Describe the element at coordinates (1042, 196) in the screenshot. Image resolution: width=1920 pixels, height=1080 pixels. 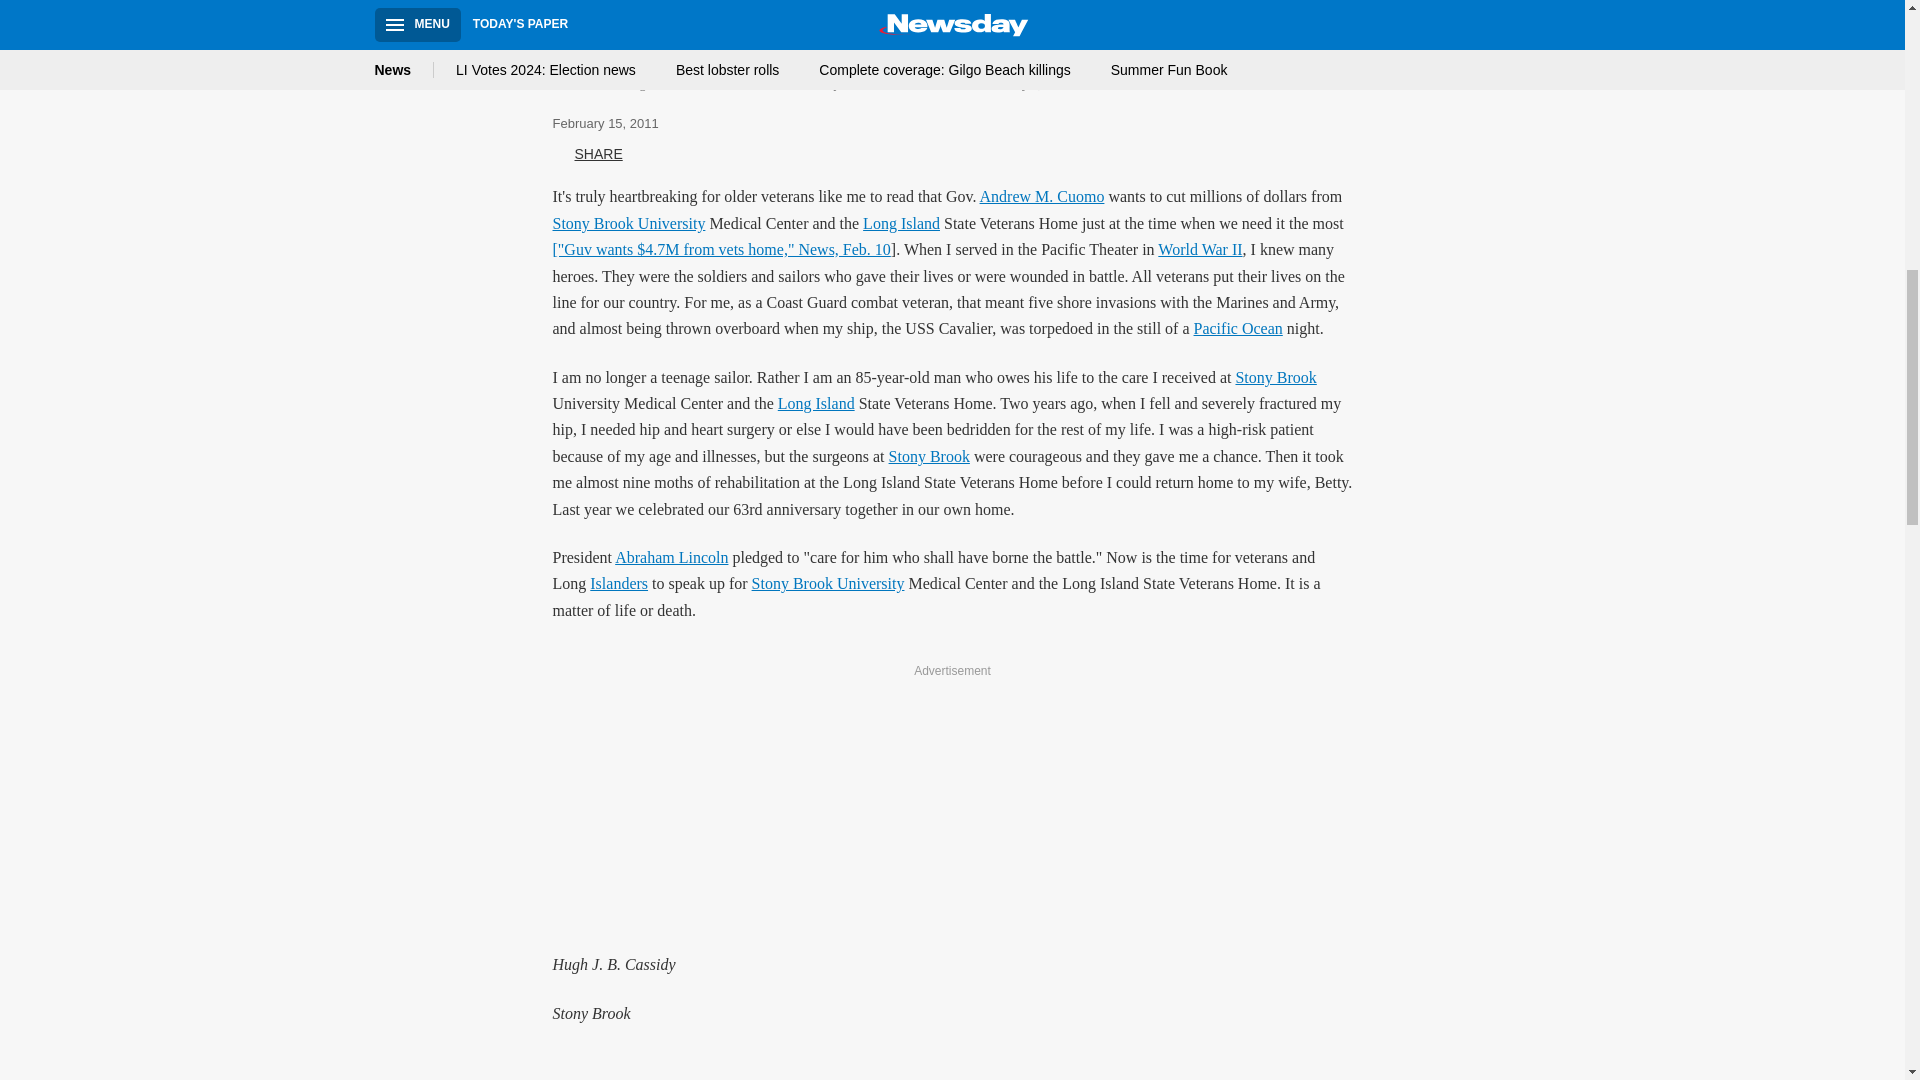
I see `Andrew M. Cuomo` at that location.